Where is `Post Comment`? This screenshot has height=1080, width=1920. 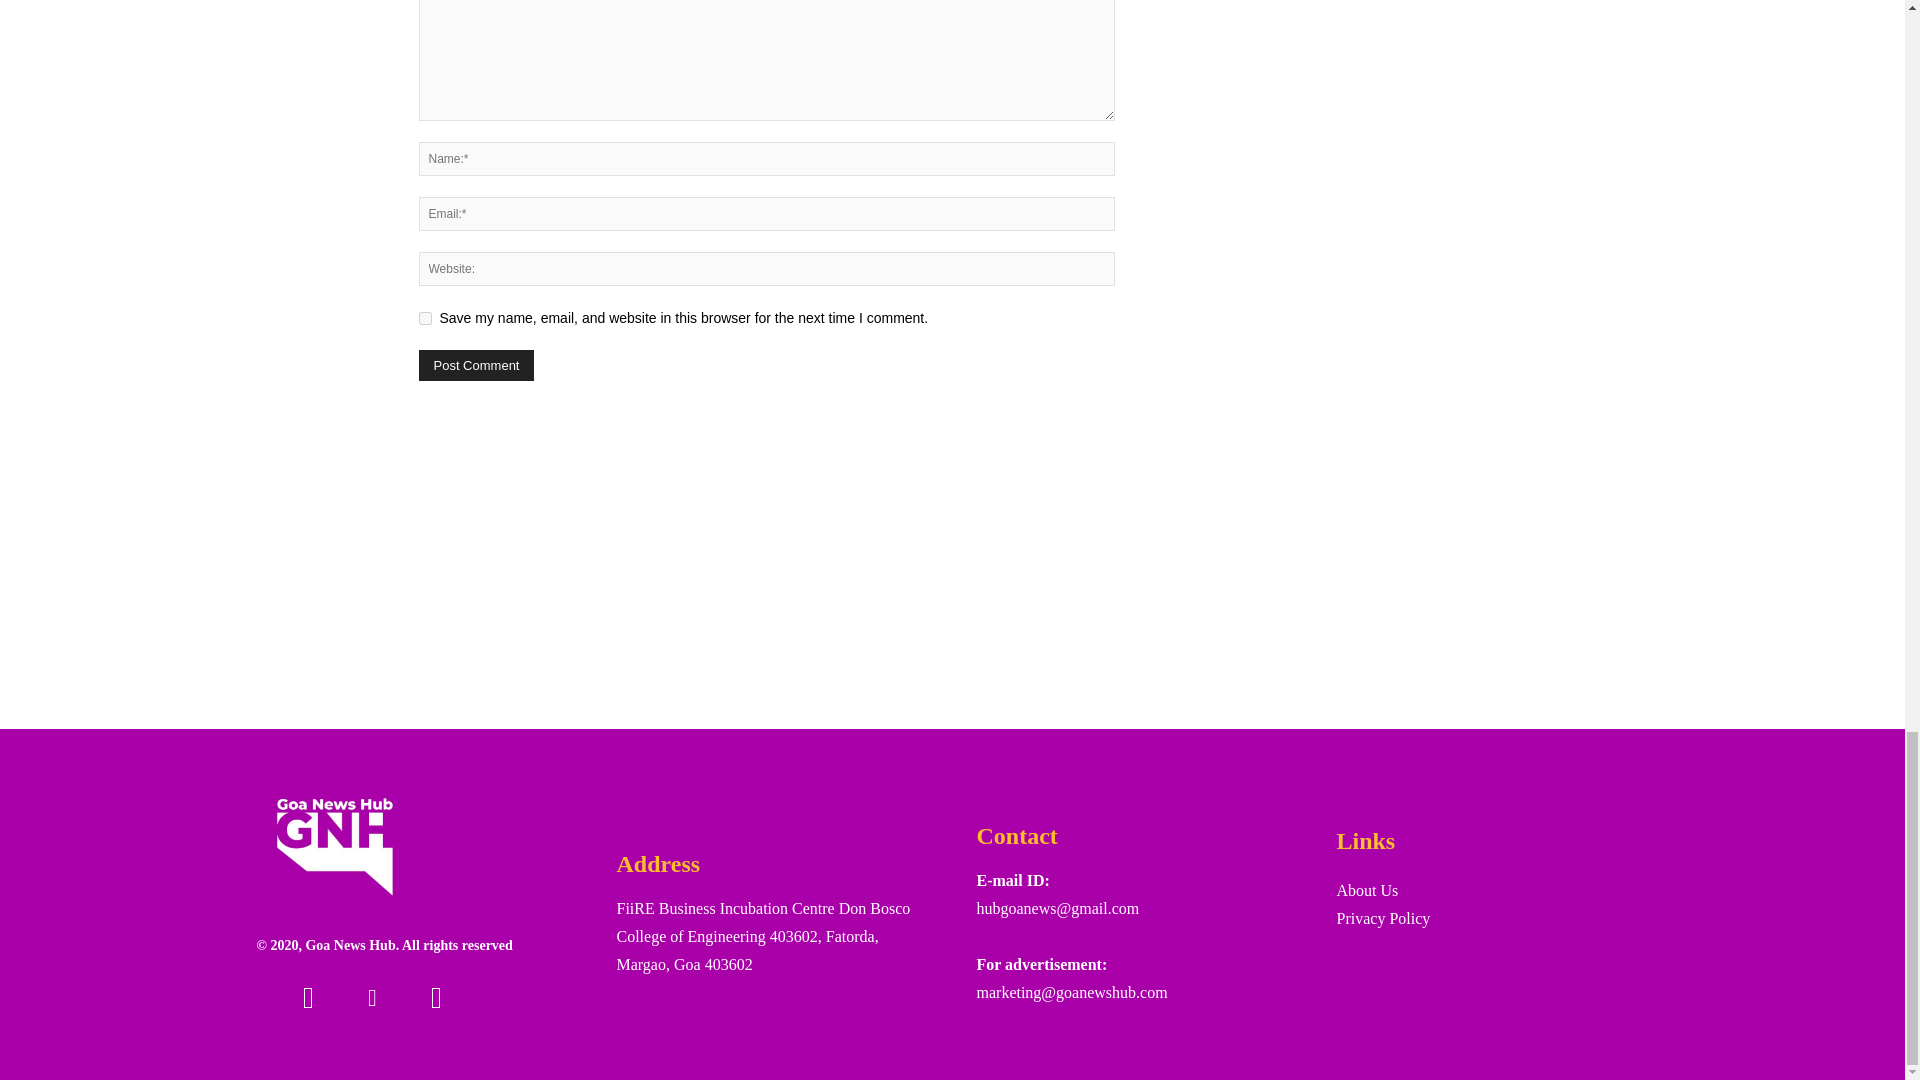 Post Comment is located at coordinates (476, 365).